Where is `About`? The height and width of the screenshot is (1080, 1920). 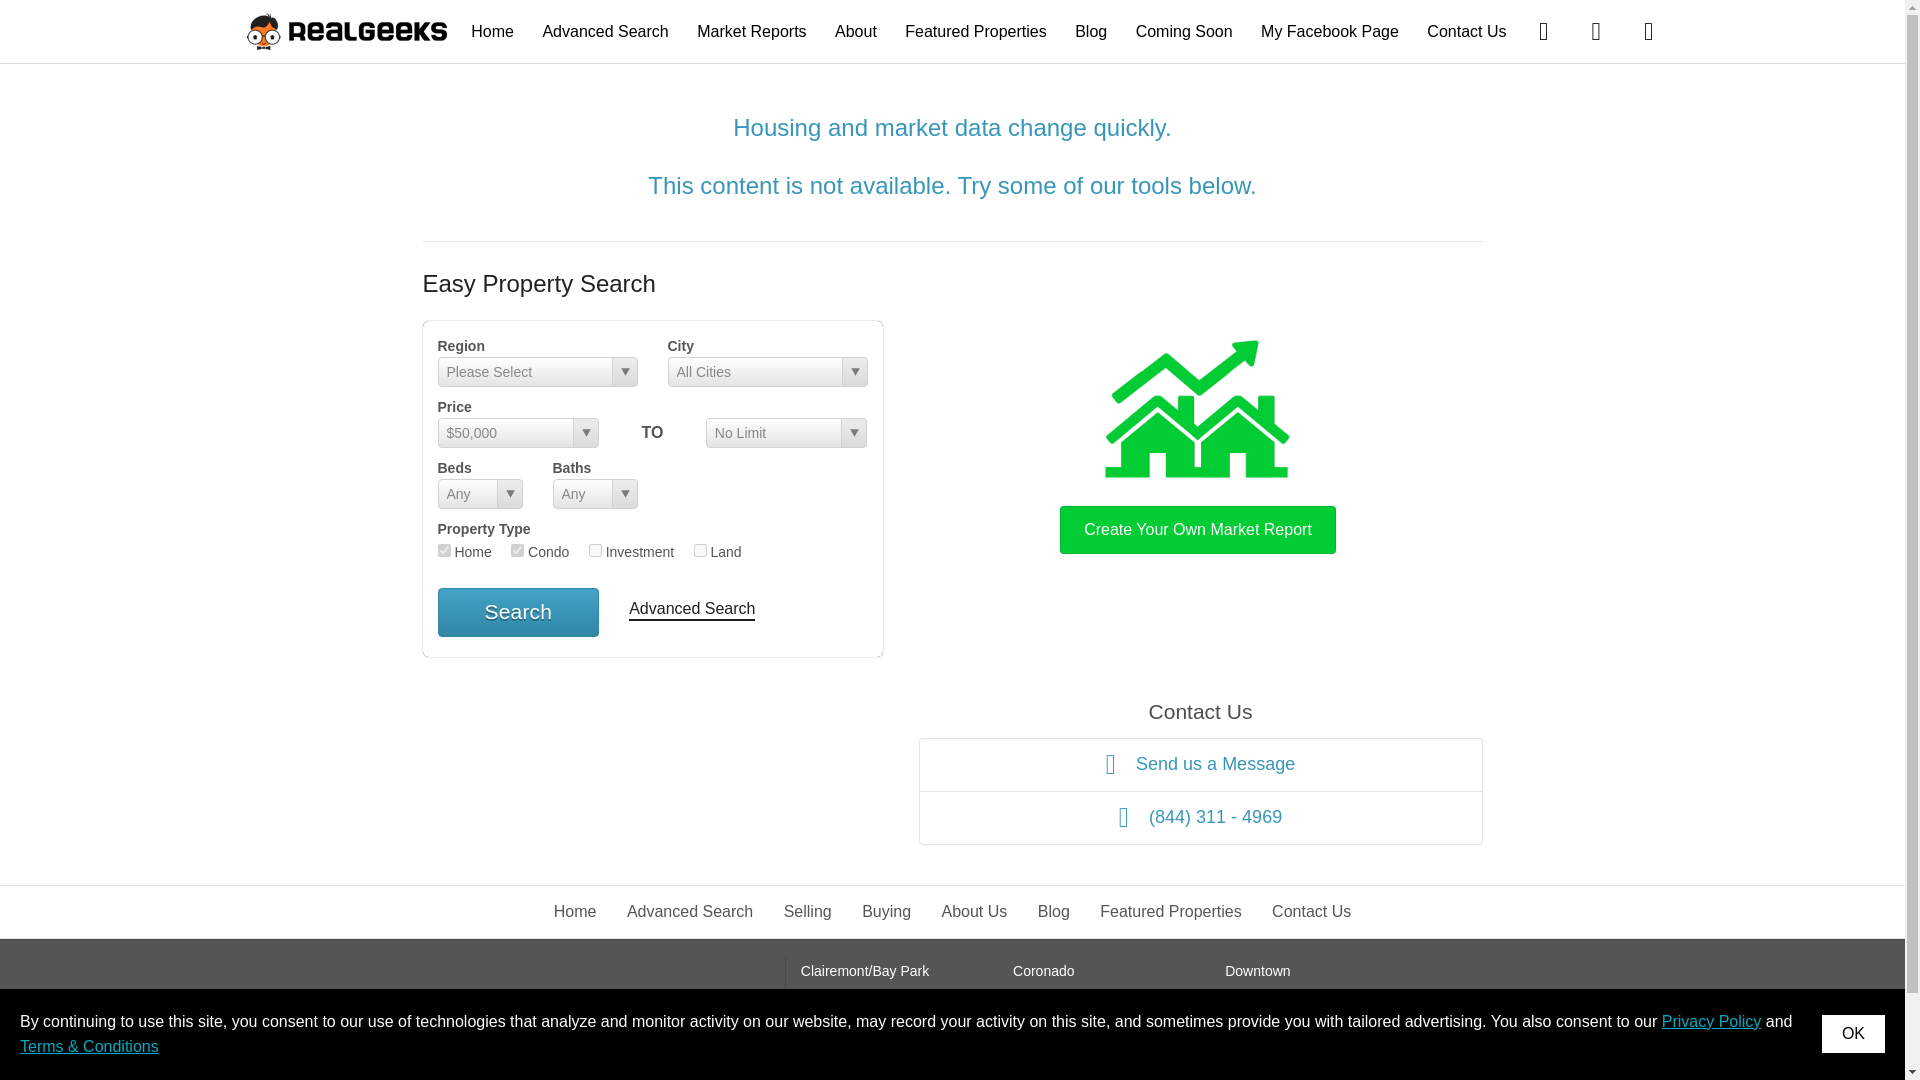
About is located at coordinates (856, 30).